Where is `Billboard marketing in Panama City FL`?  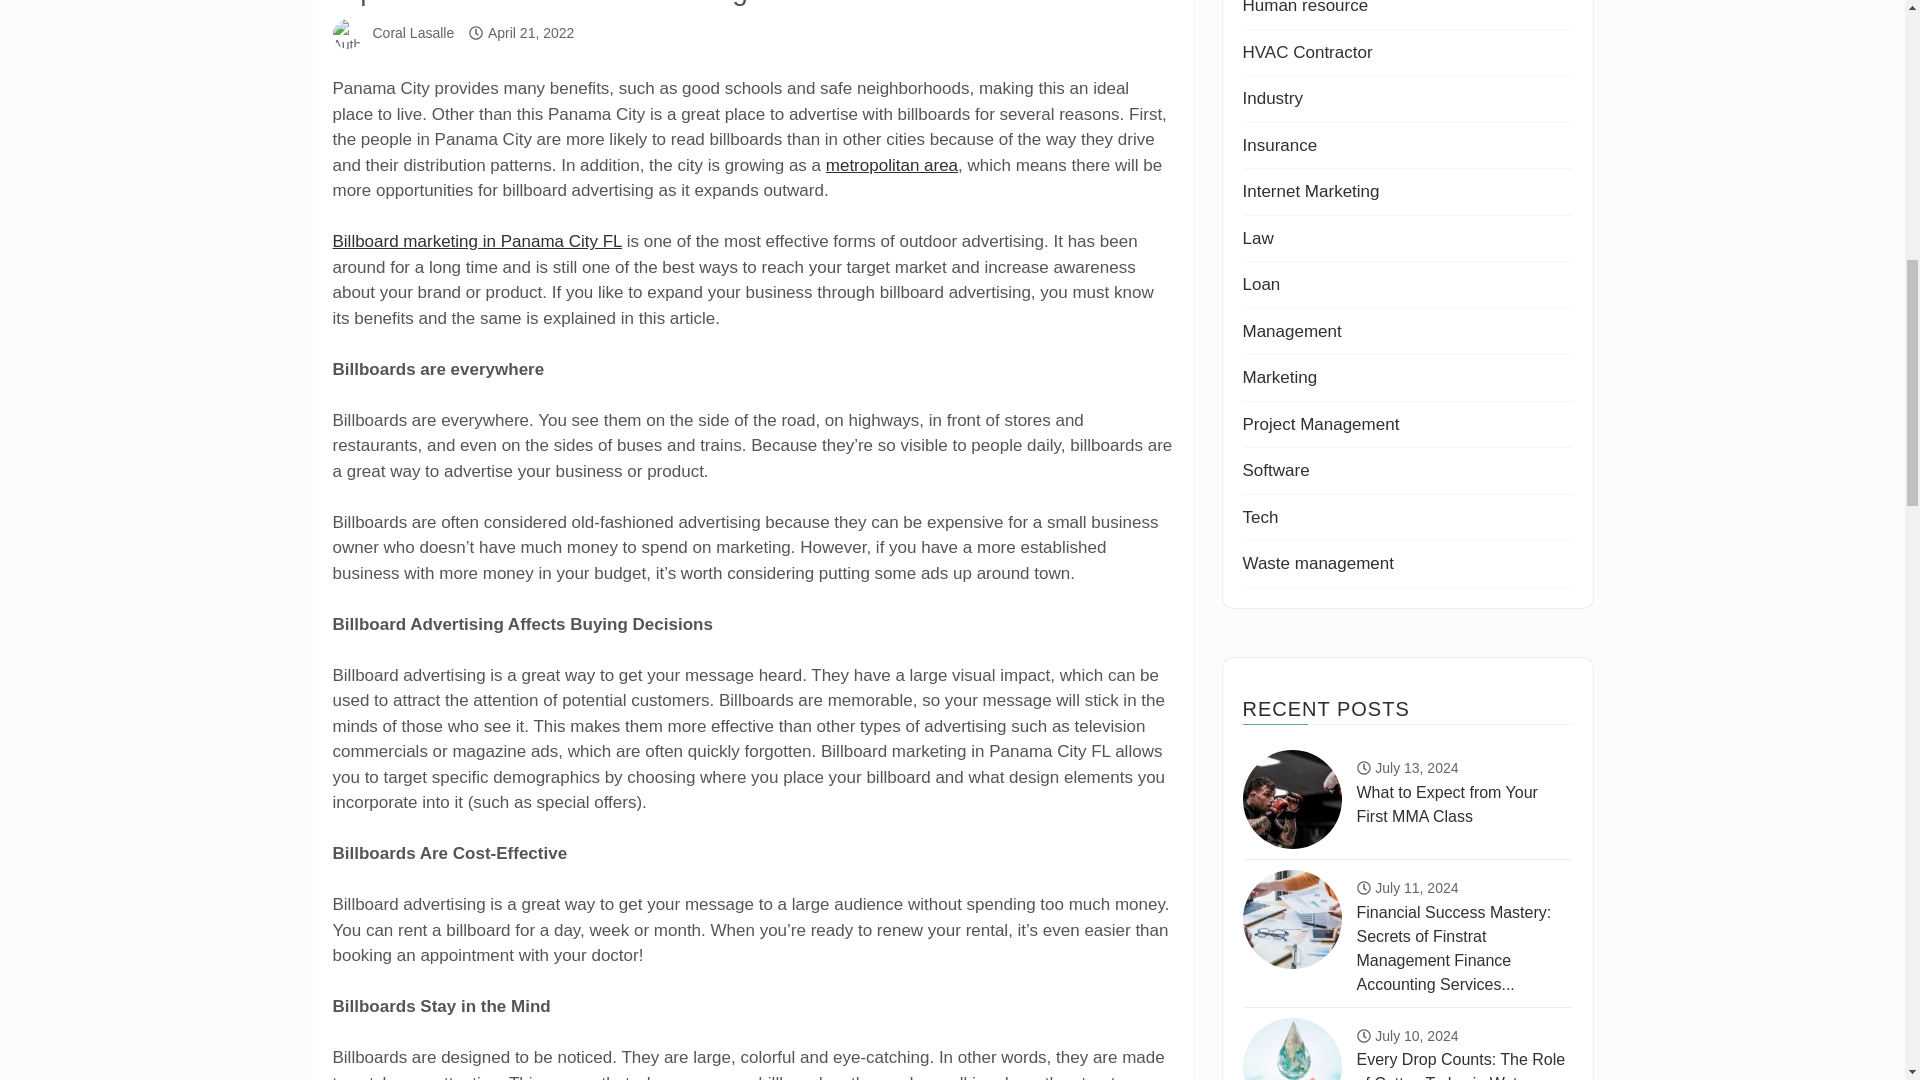 Billboard marketing in Panama City FL is located at coordinates (476, 241).